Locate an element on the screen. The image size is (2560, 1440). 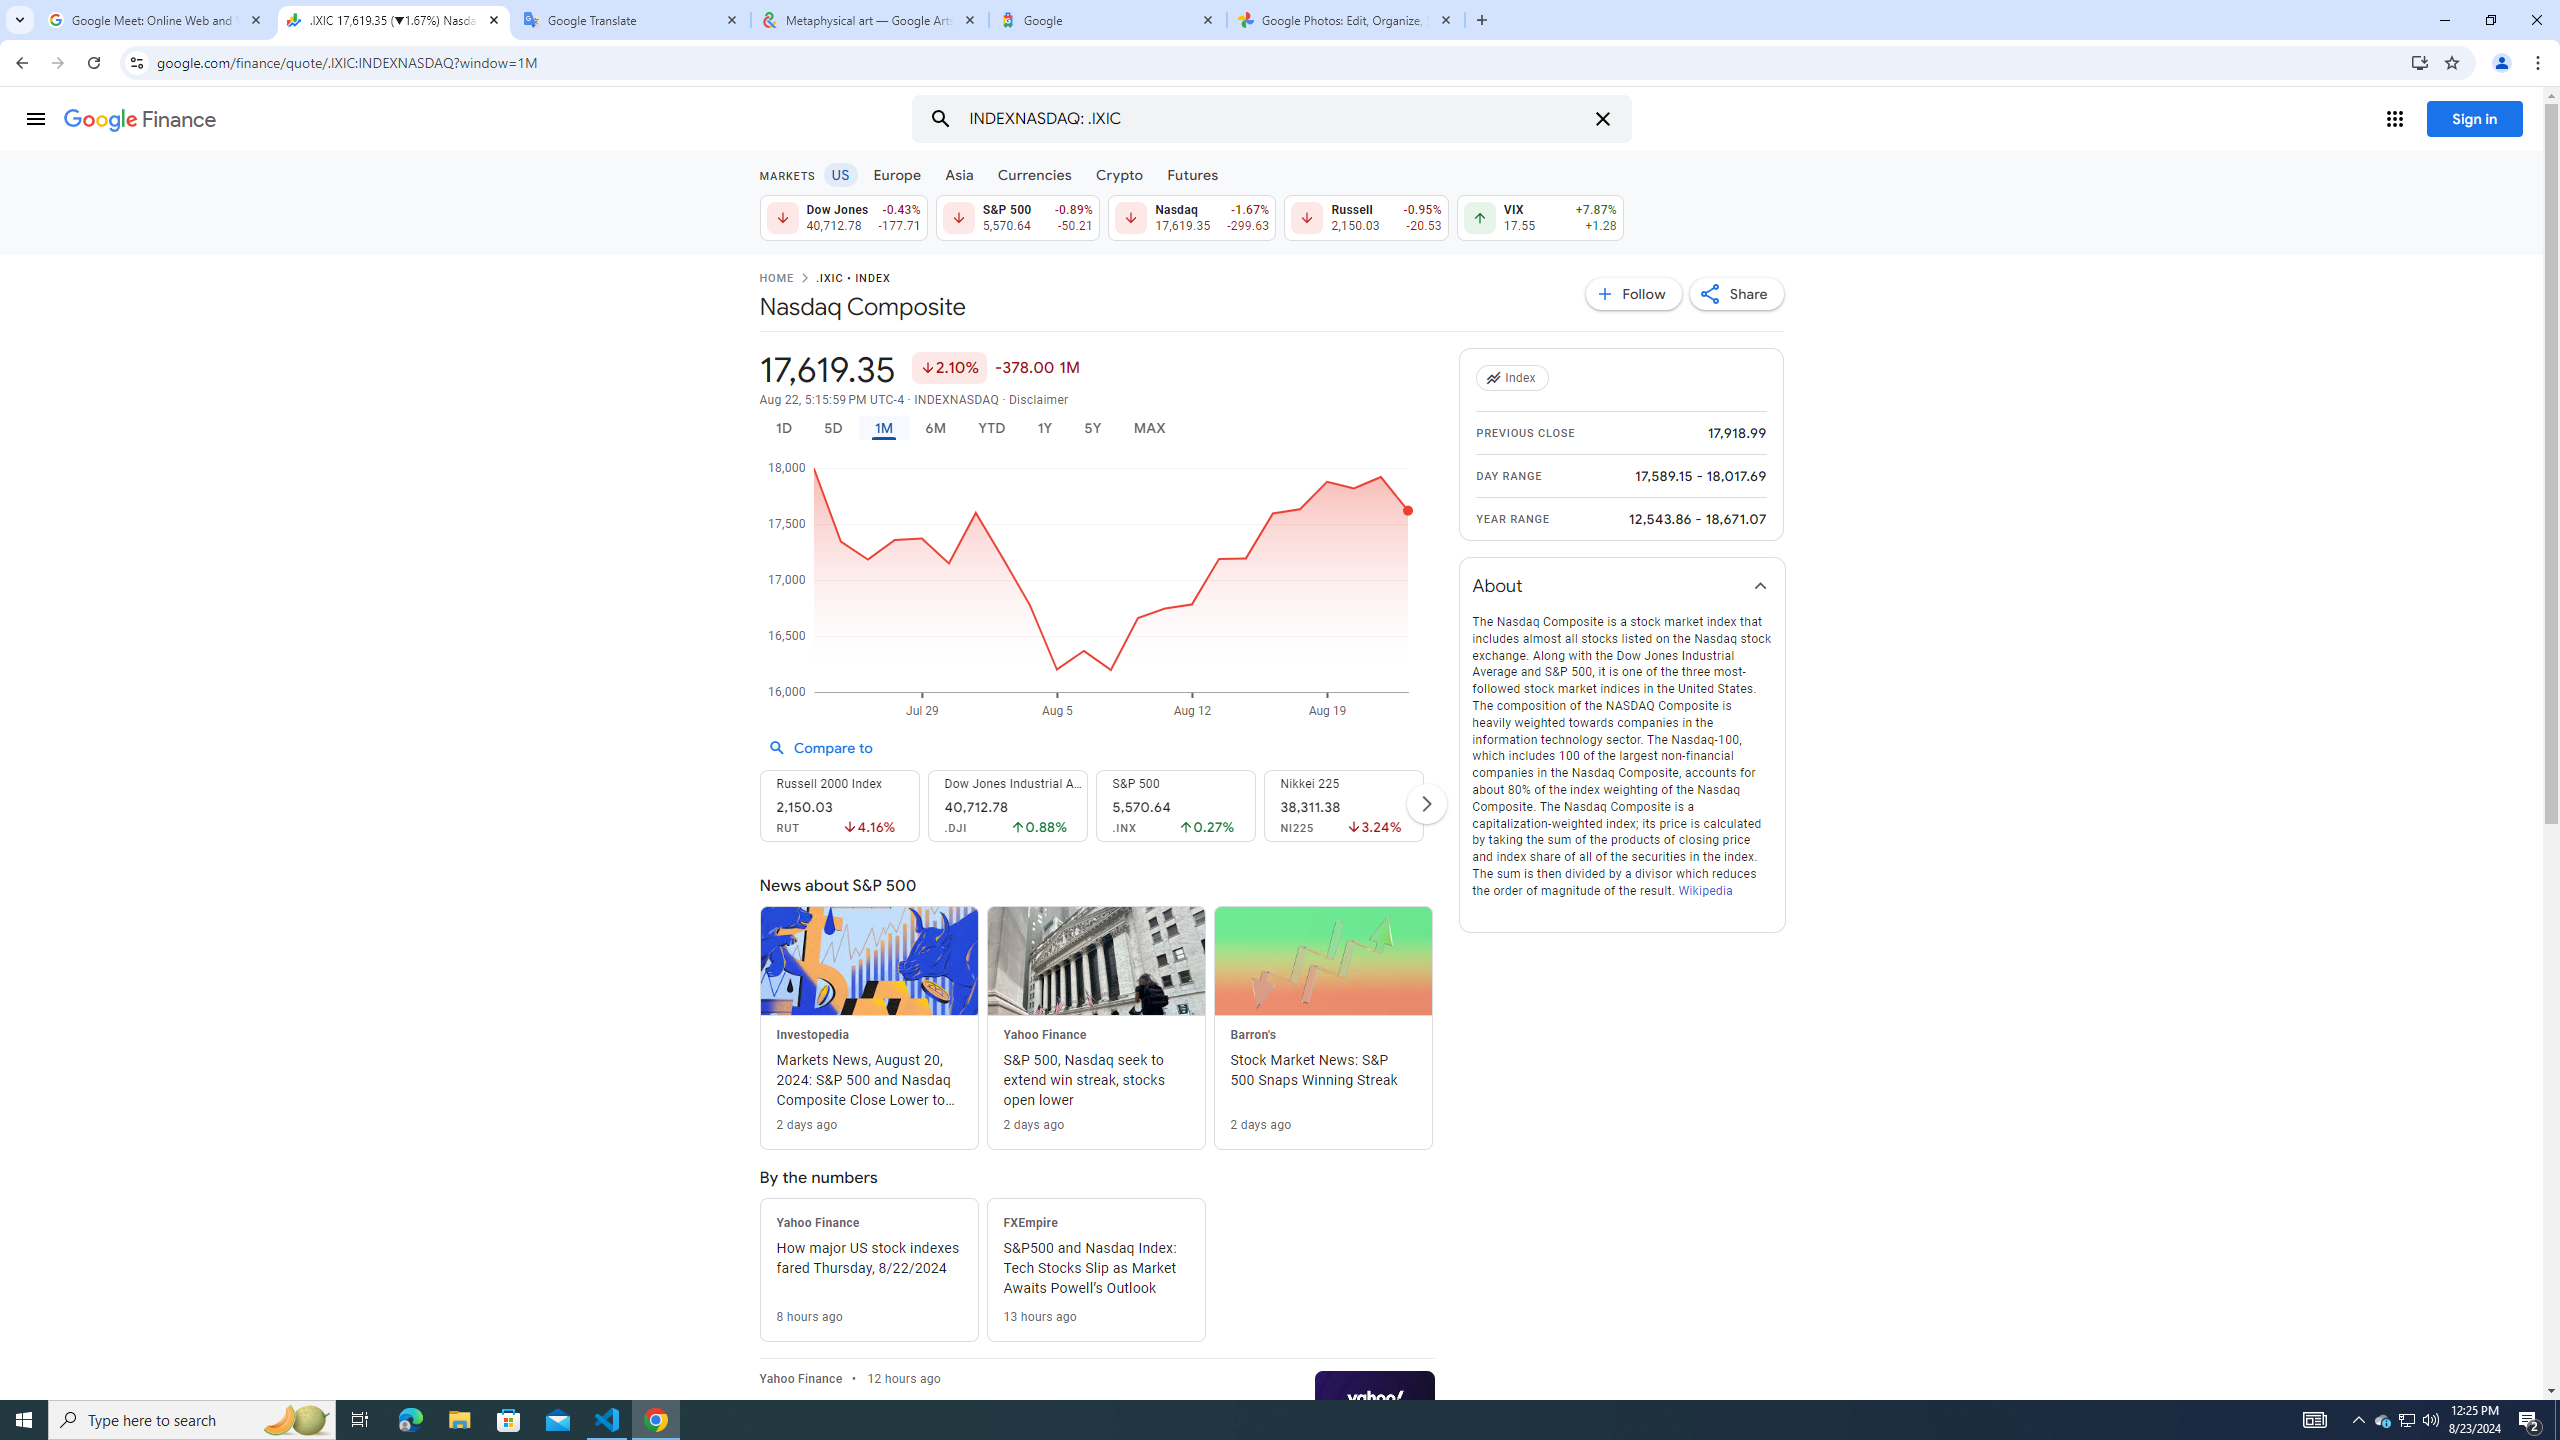
Install Google Finance is located at coordinates (2420, 62).